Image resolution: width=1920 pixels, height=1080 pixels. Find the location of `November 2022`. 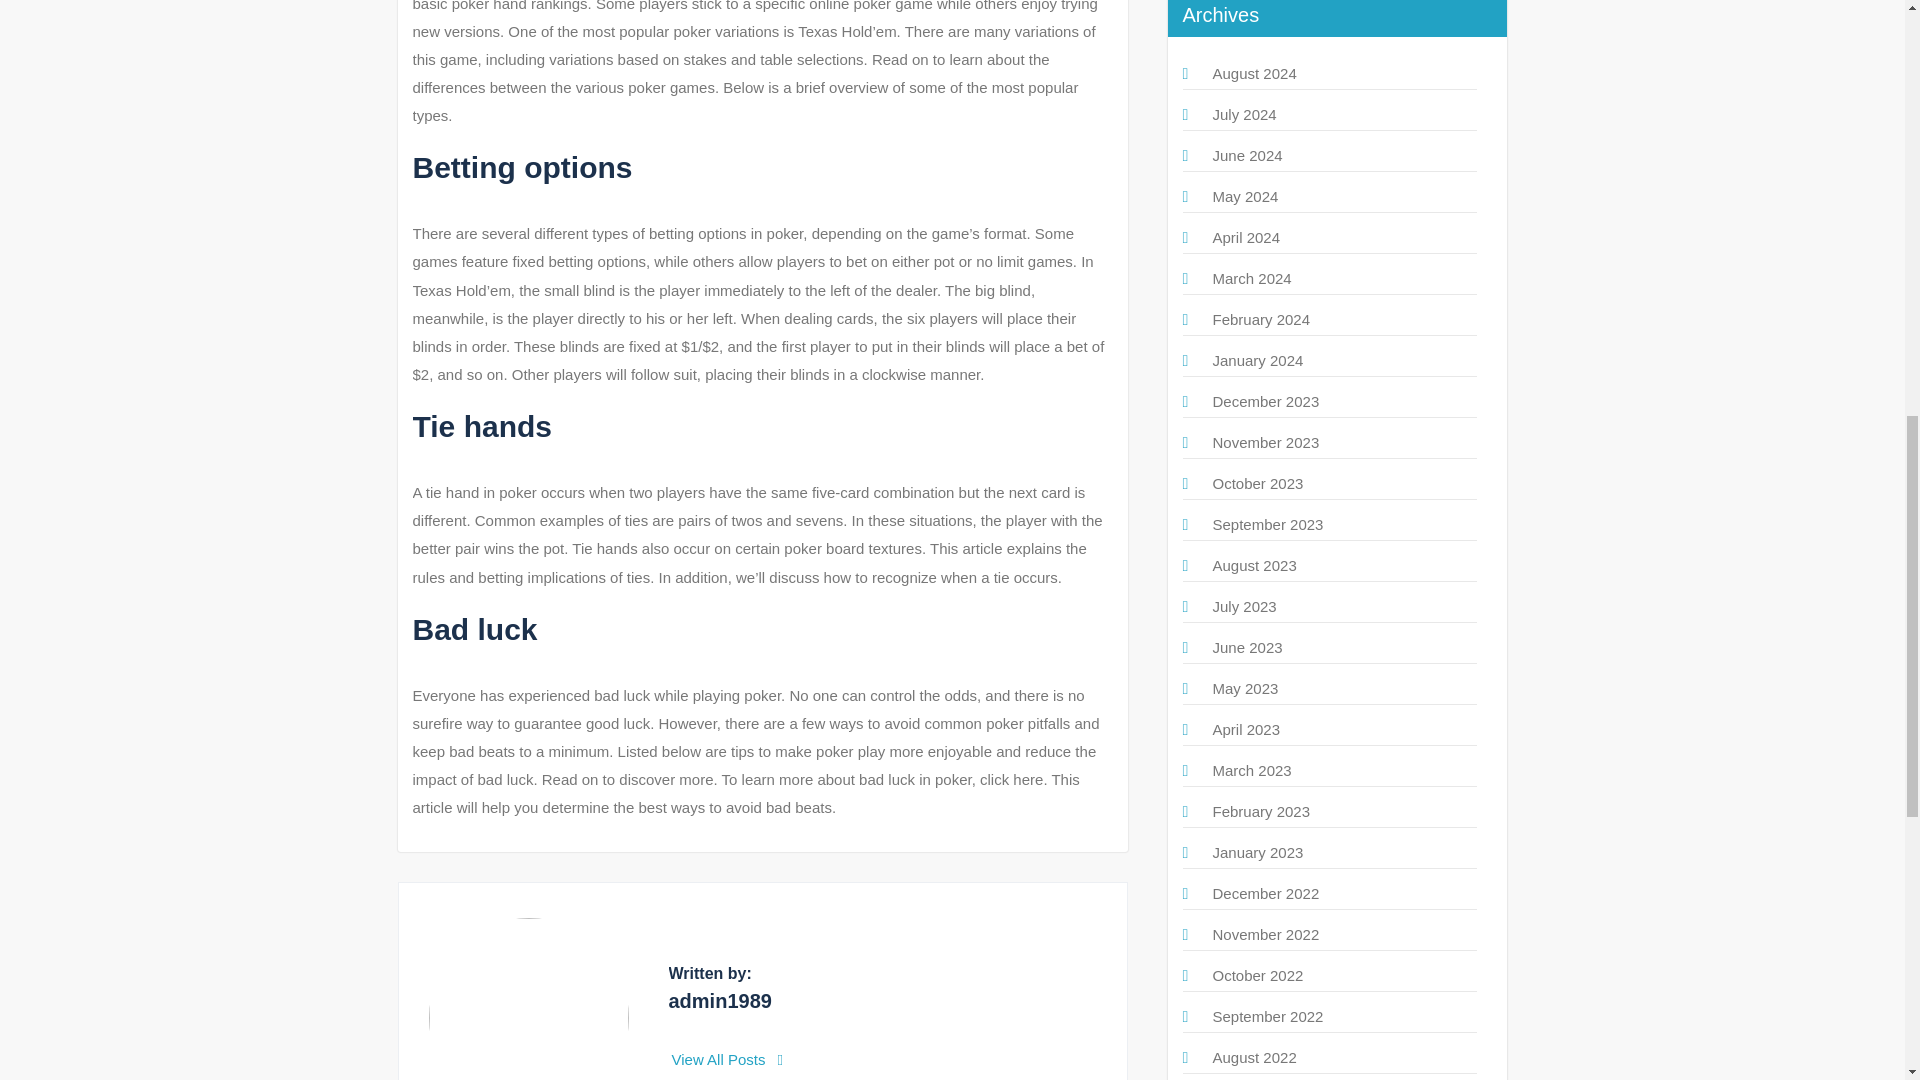

November 2022 is located at coordinates (1265, 934).